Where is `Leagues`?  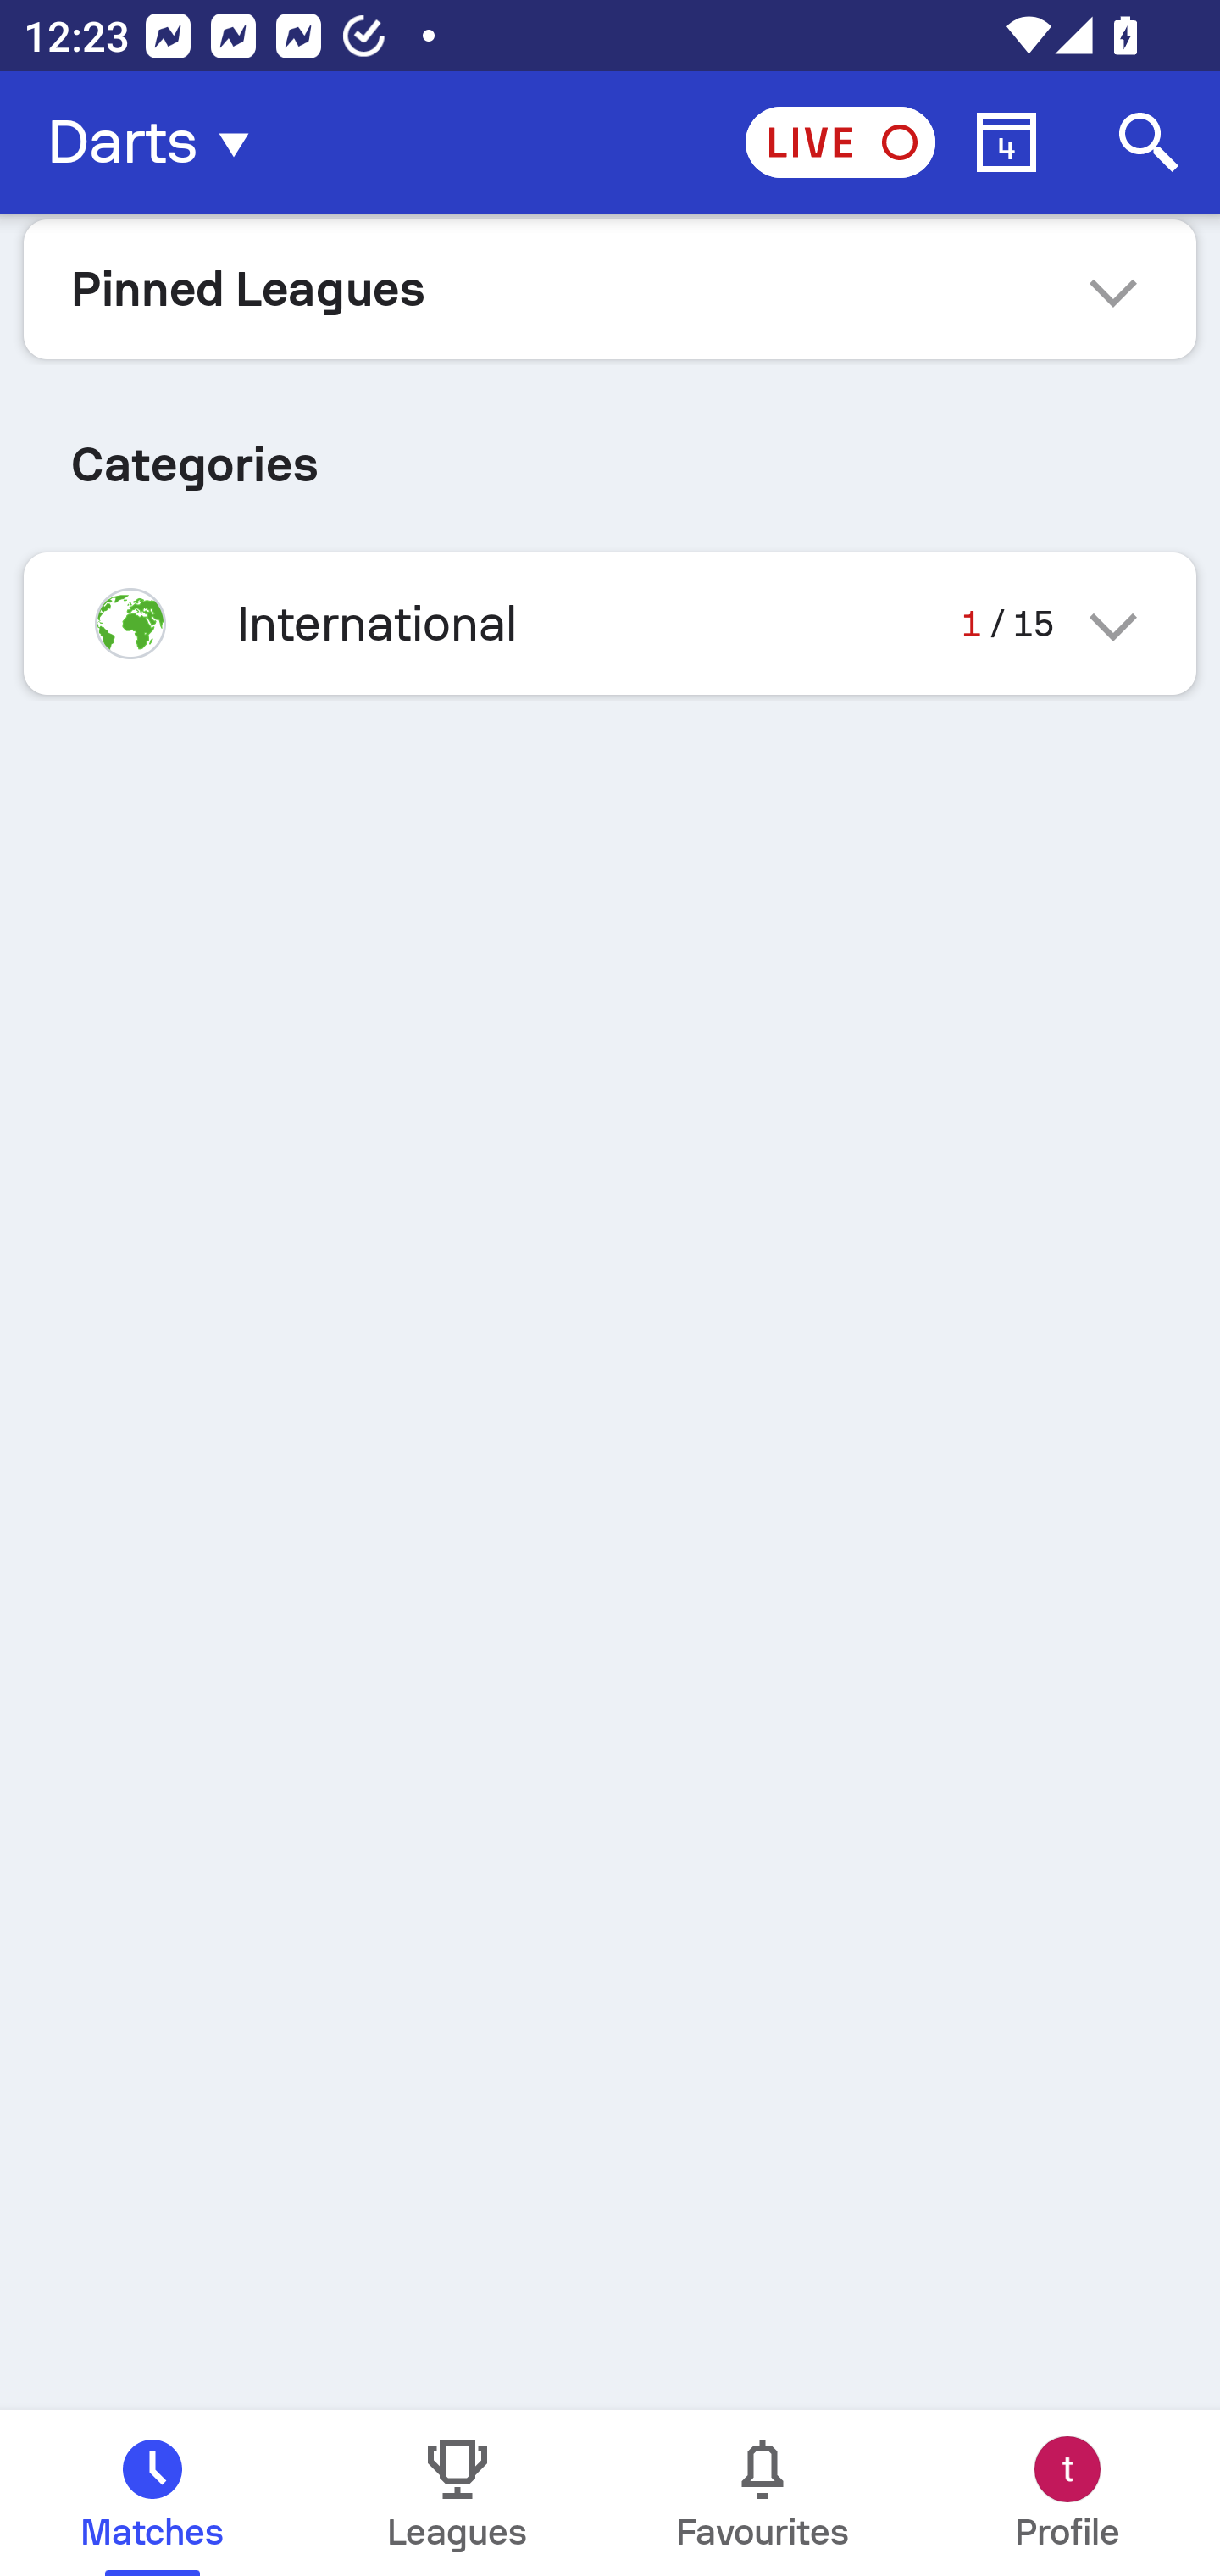 Leagues is located at coordinates (457, 2493).